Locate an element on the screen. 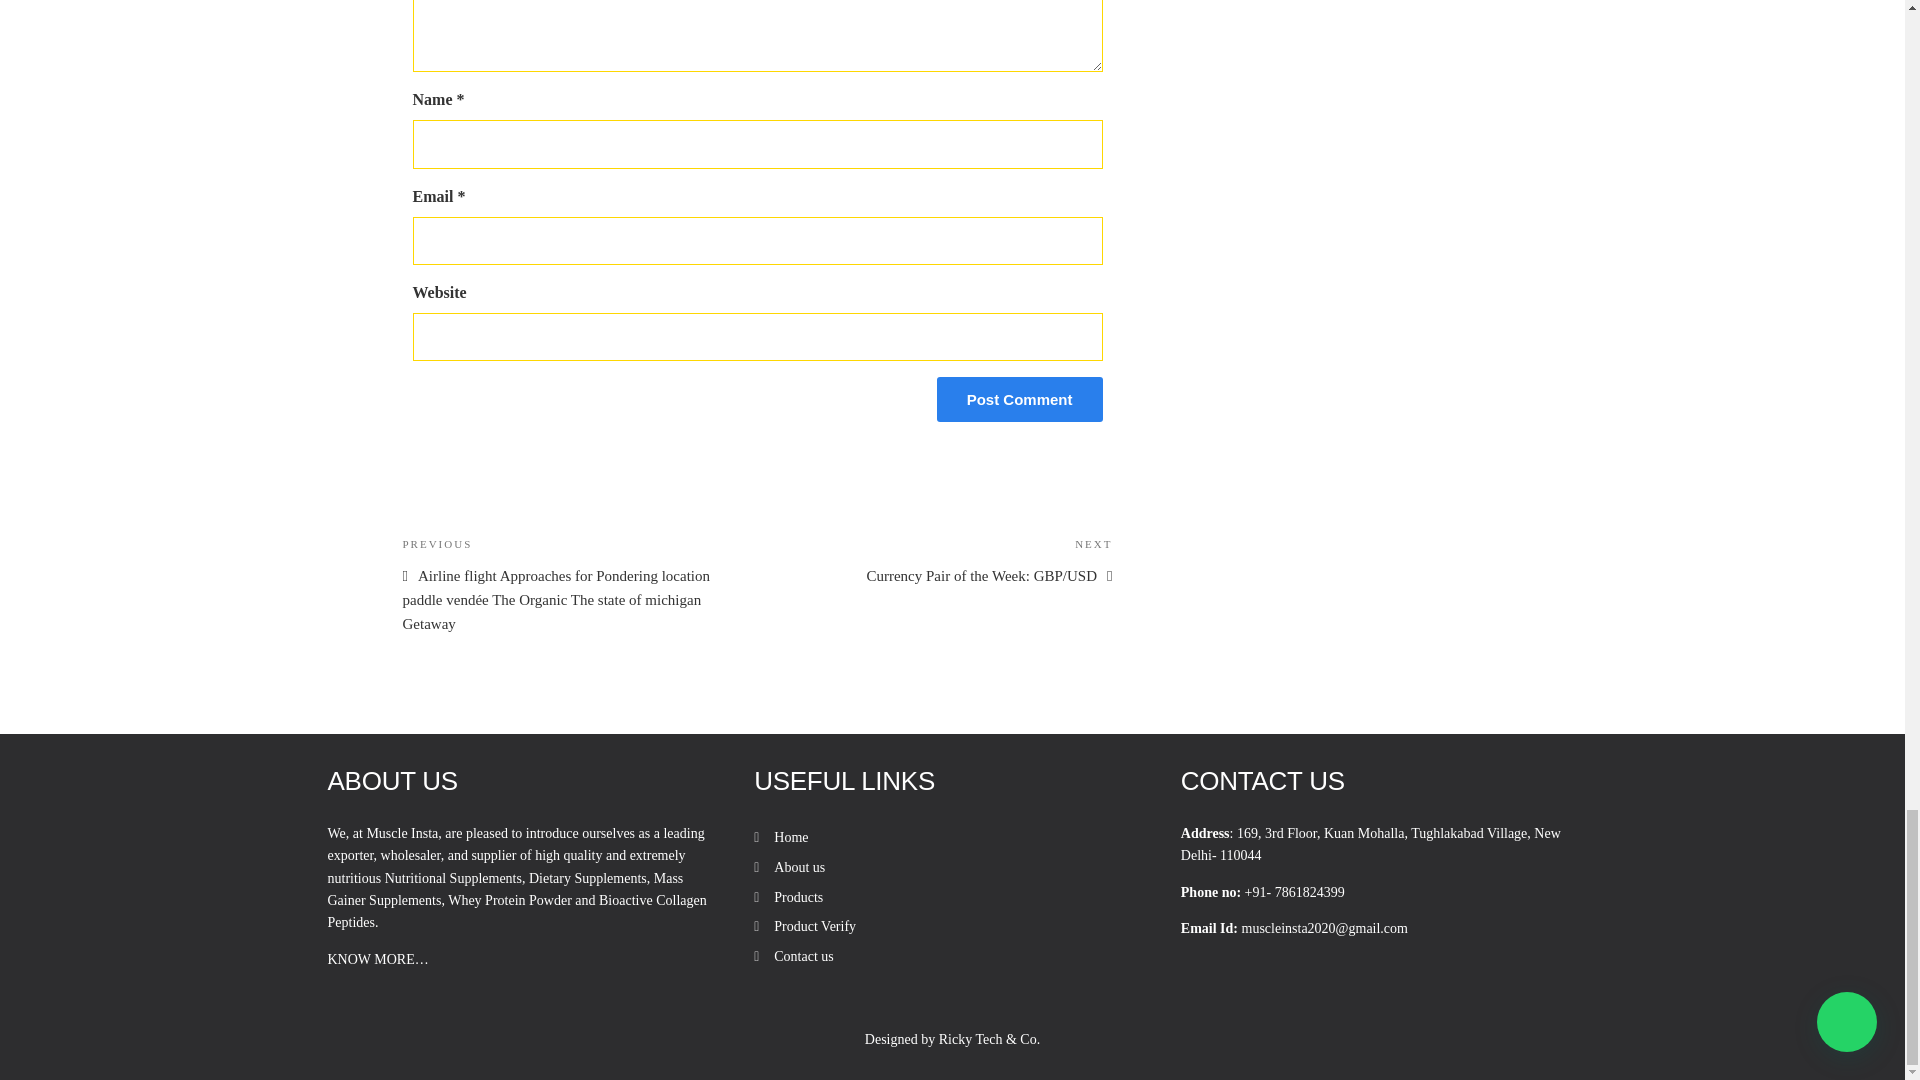 The height and width of the screenshot is (1080, 1920). Products is located at coordinates (798, 897).